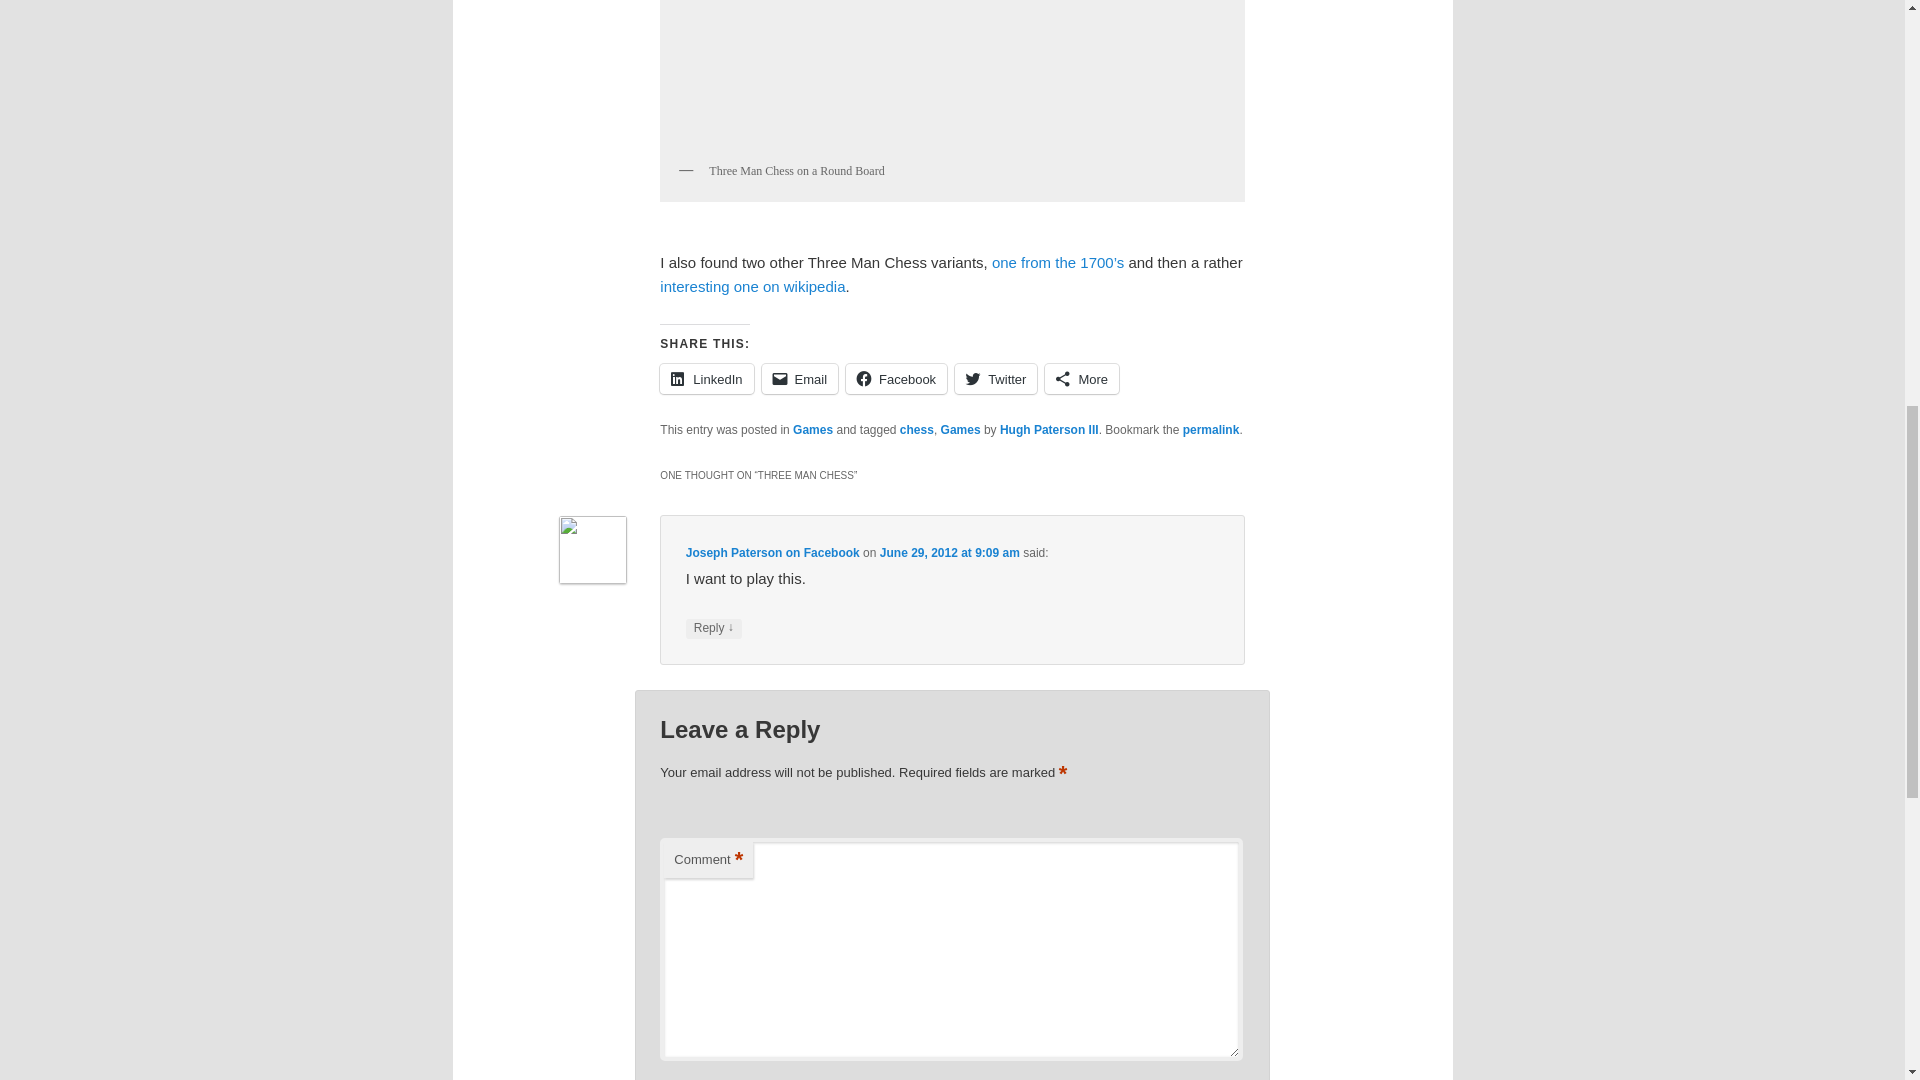 This screenshot has width=1920, height=1080. I want to click on More, so click(1082, 378).